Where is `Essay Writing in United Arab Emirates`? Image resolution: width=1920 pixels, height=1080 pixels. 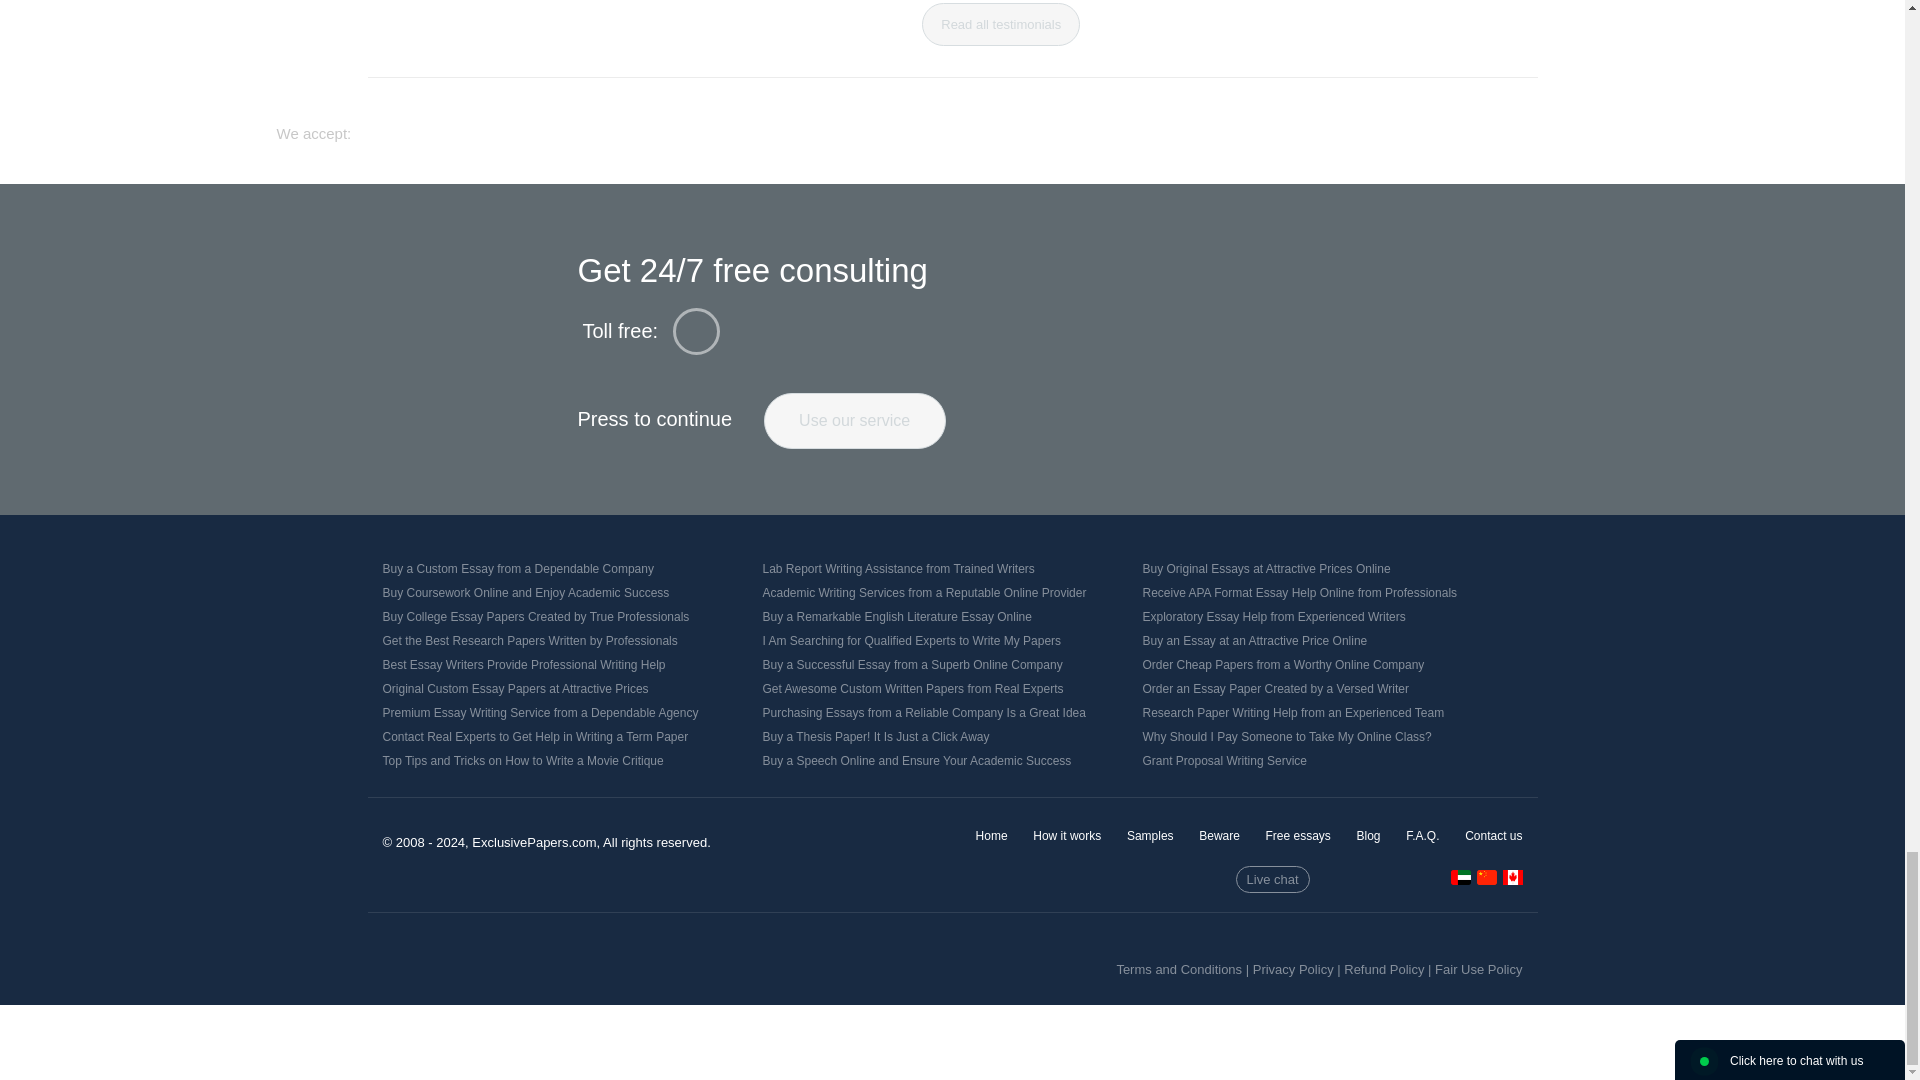 Essay Writing in United Arab Emirates is located at coordinates (1460, 877).